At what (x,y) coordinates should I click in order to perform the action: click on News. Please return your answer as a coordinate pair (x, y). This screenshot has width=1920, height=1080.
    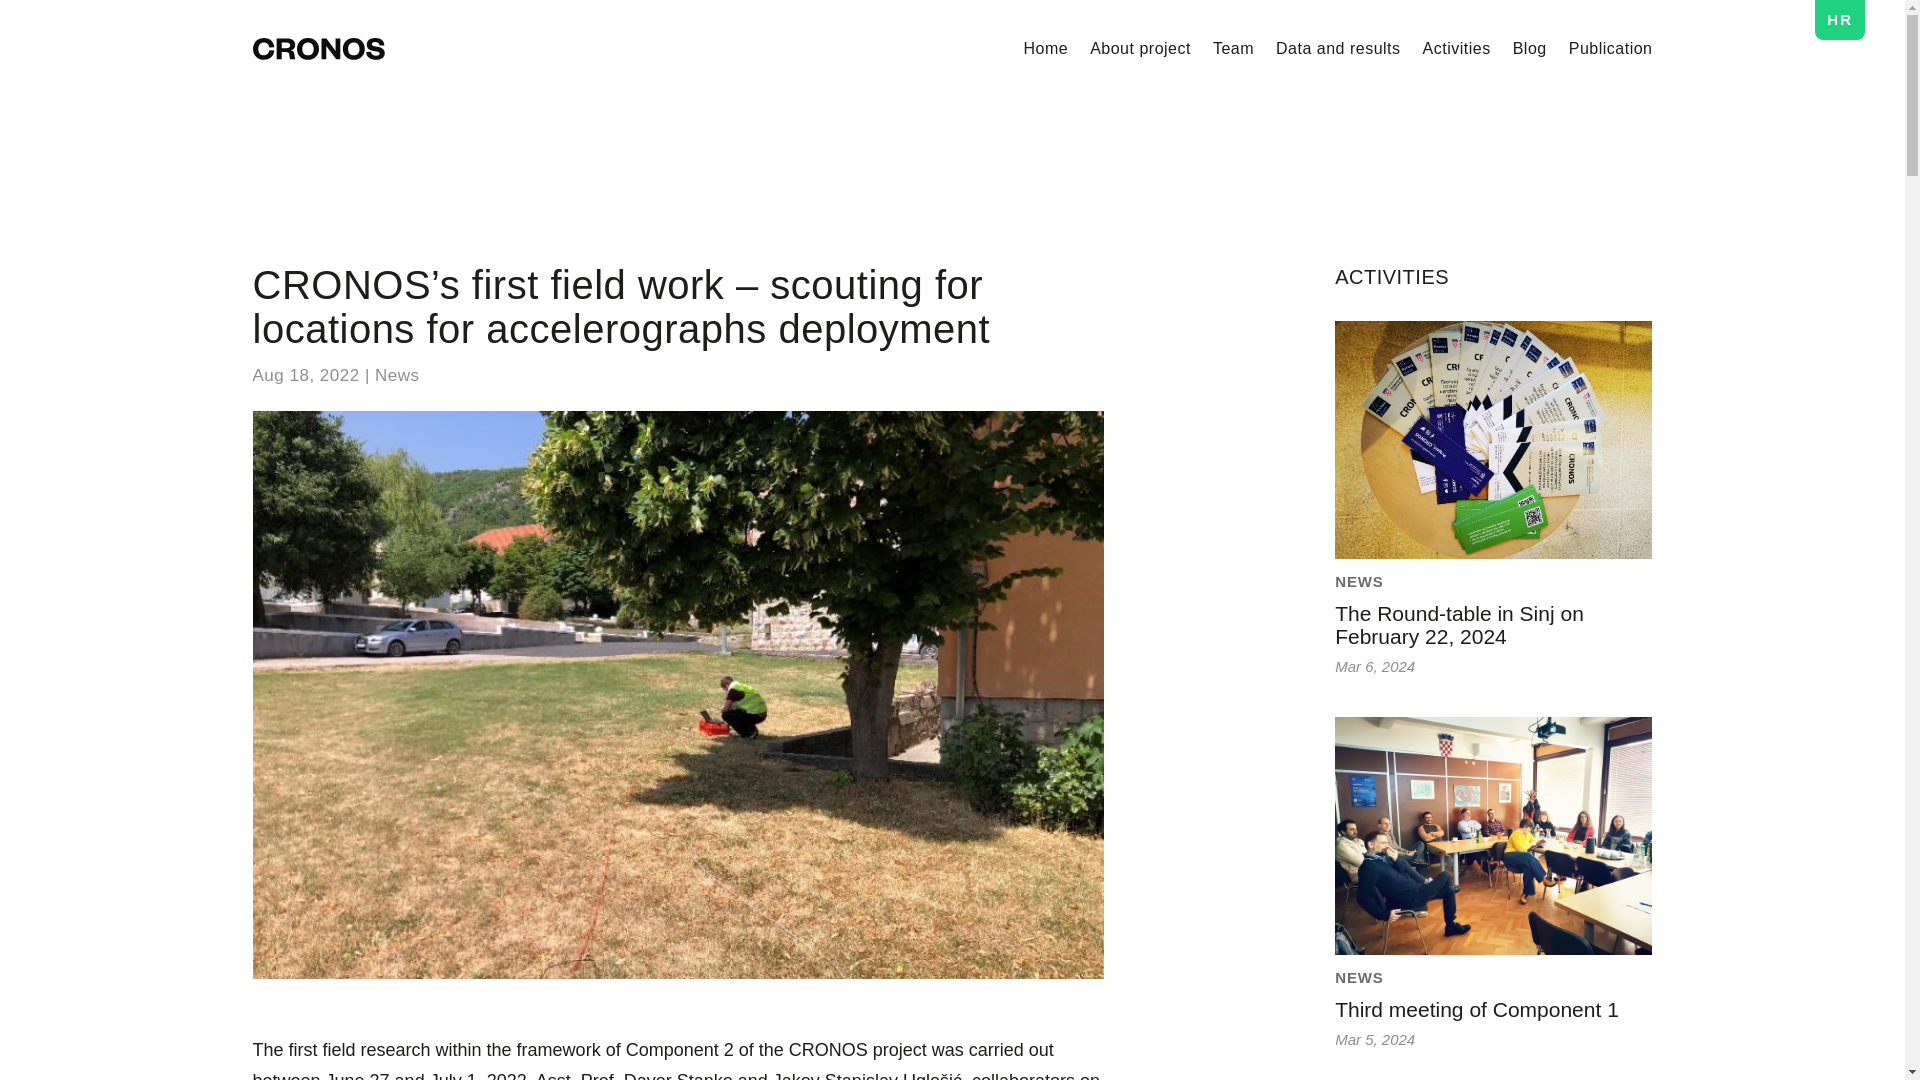
    Looking at the image, I should click on (397, 375).